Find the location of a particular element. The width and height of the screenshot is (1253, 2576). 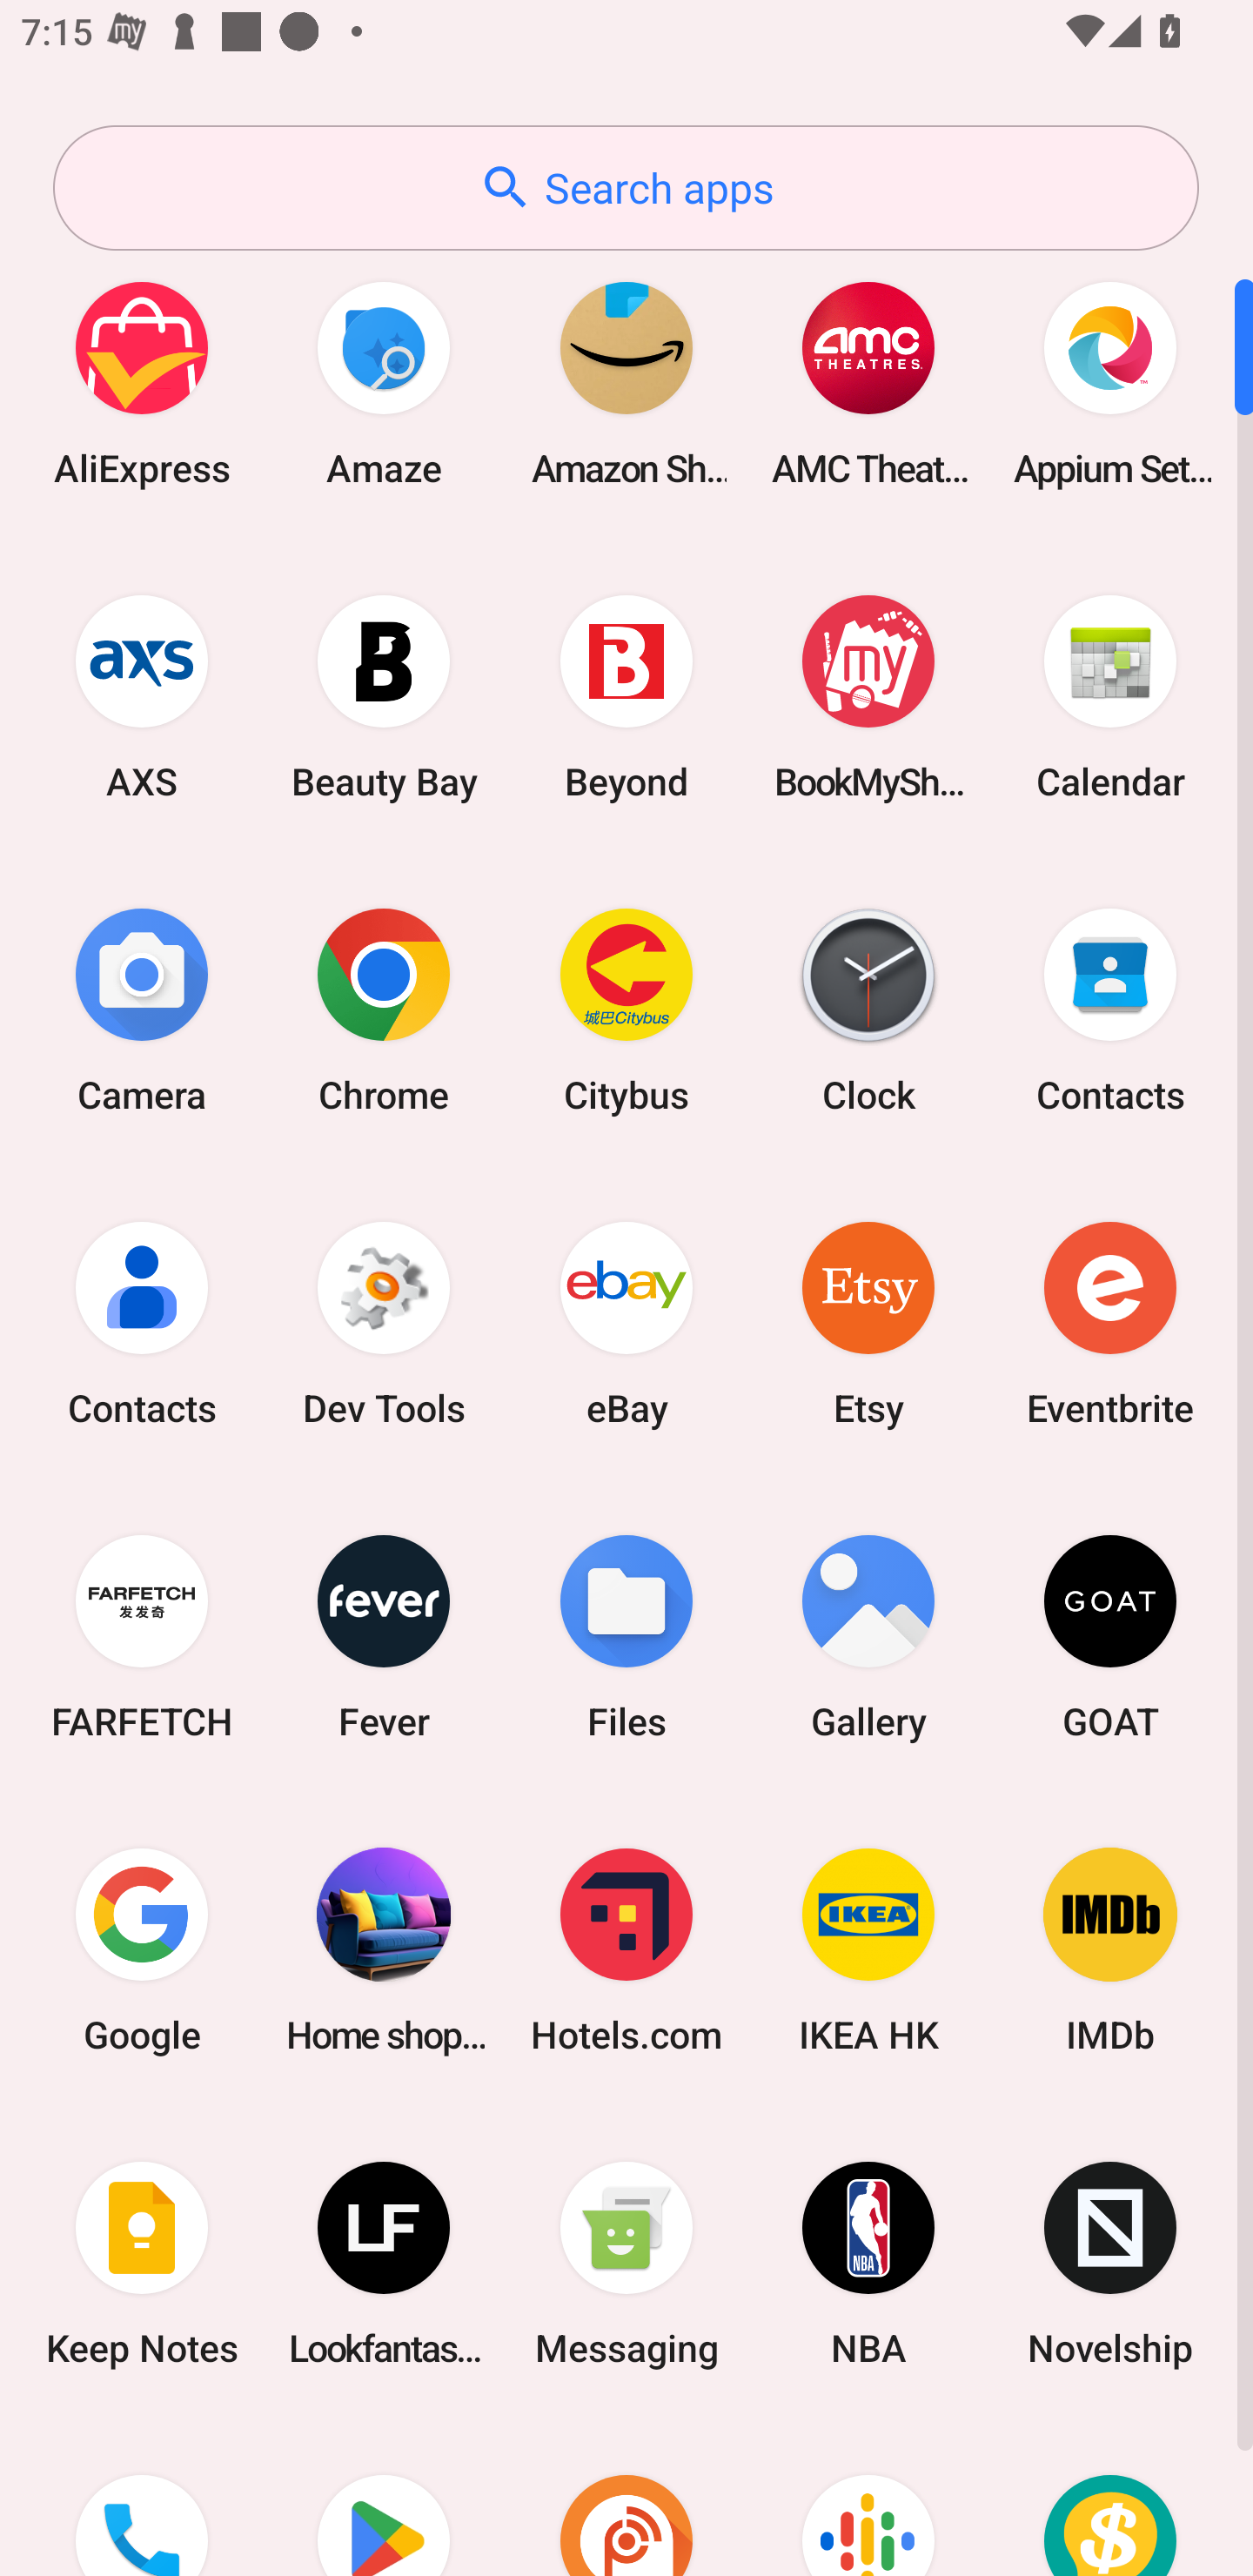

Messaging is located at coordinates (626, 2264).